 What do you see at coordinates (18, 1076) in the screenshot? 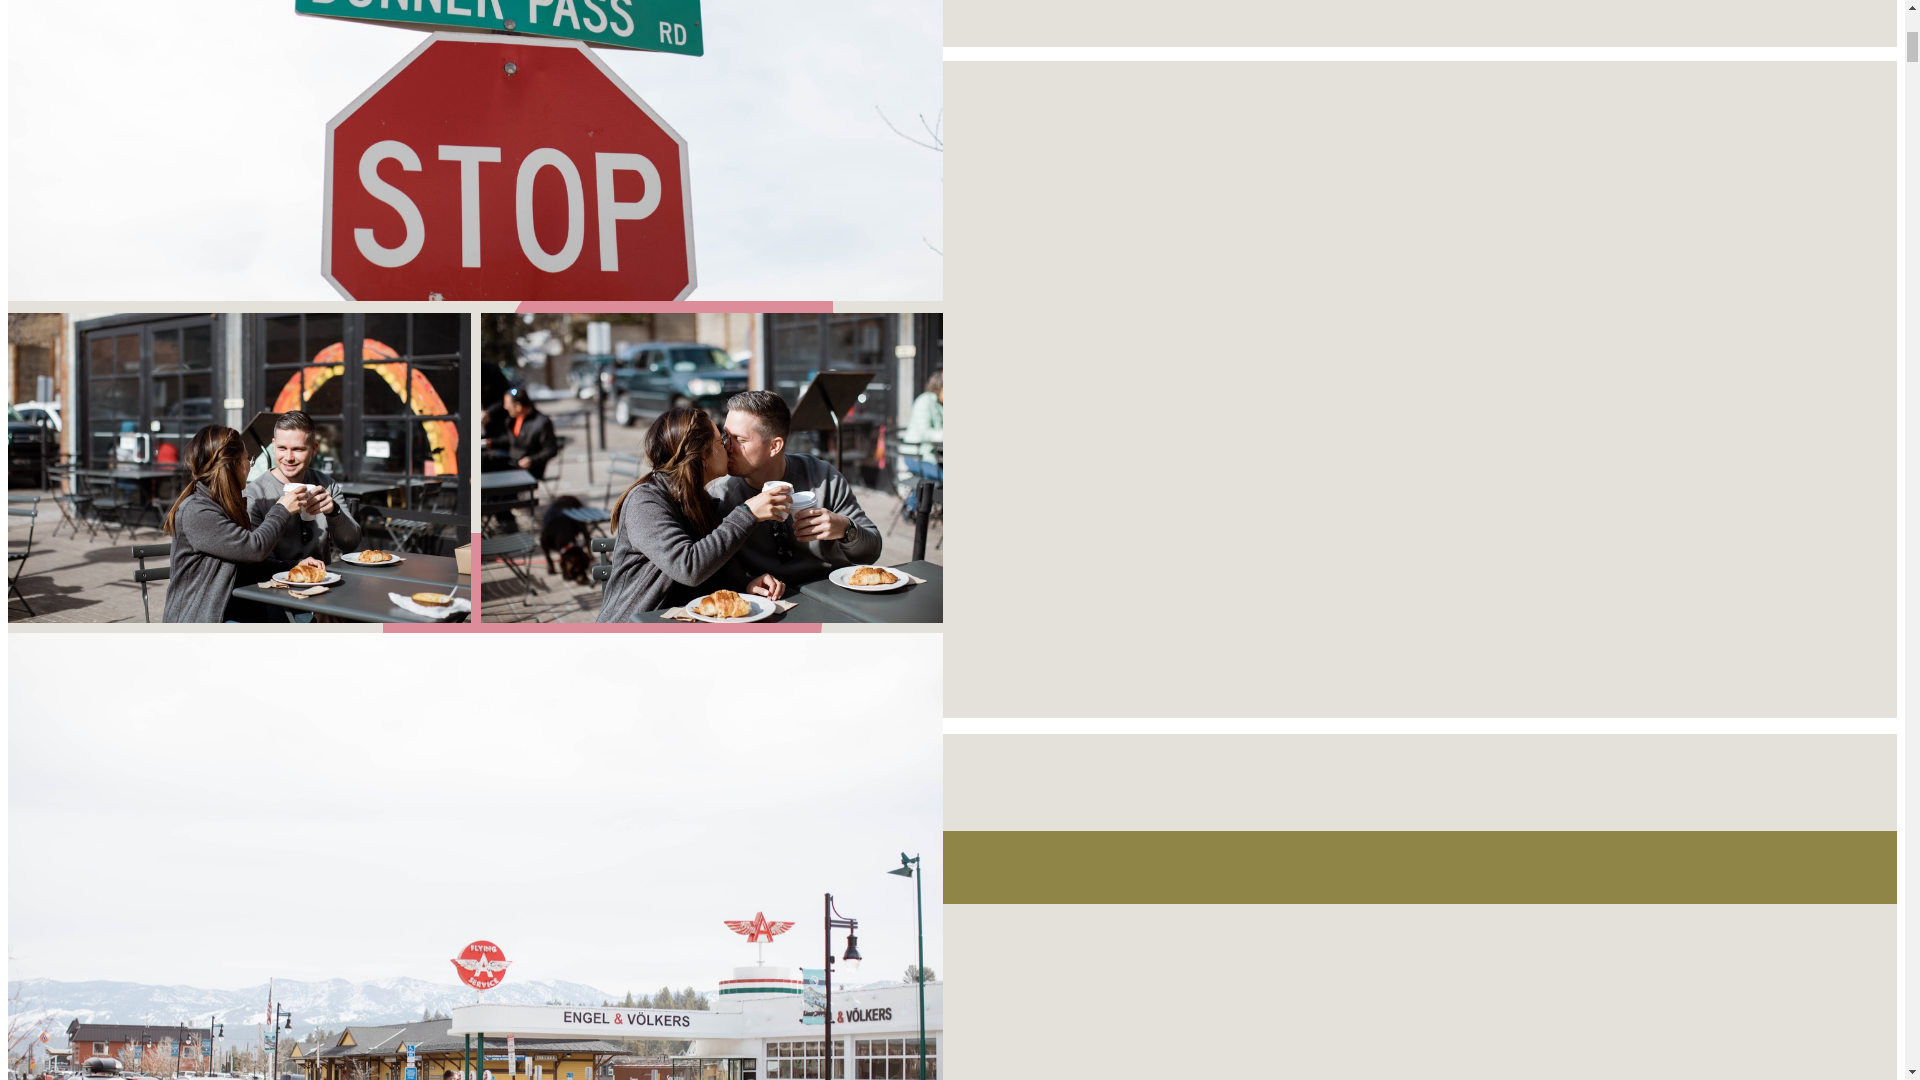
I see `yes` at bounding box center [18, 1076].